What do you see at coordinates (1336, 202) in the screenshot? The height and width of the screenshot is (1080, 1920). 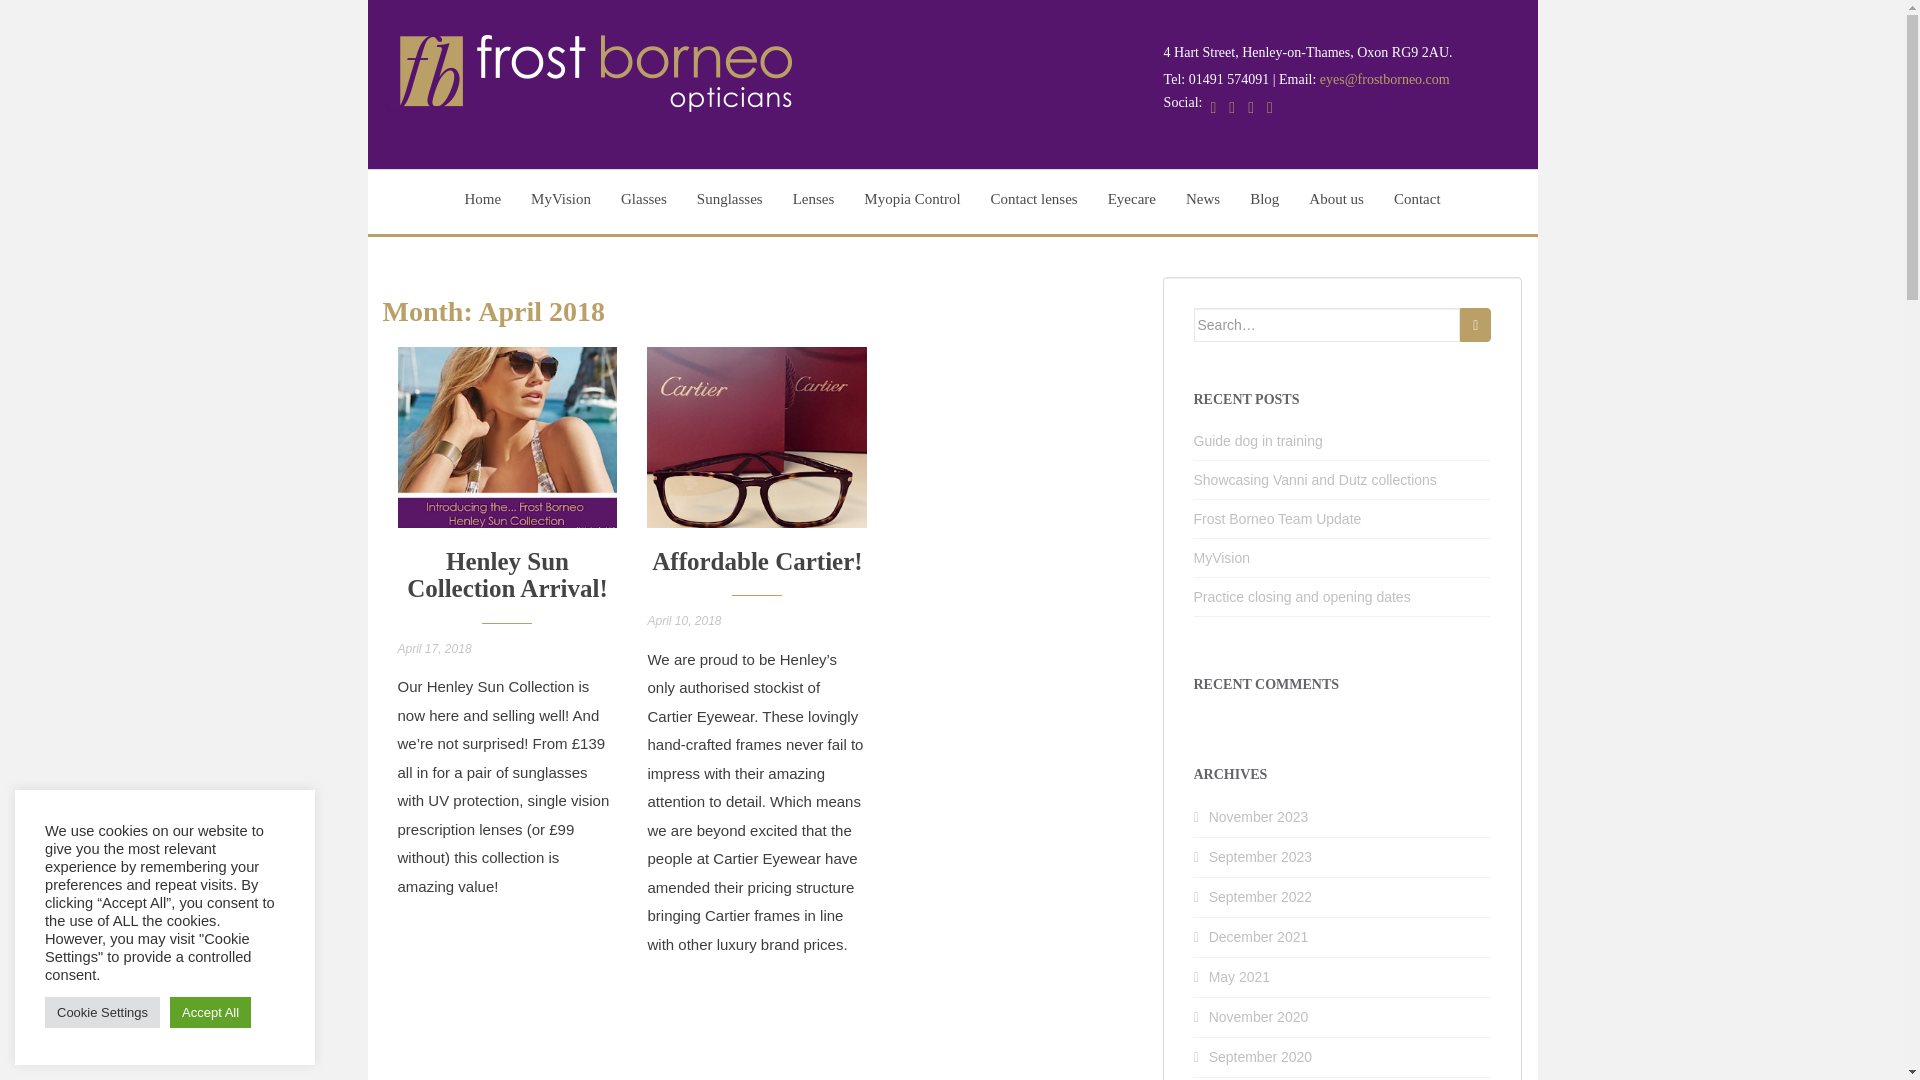 I see `About us` at bounding box center [1336, 202].